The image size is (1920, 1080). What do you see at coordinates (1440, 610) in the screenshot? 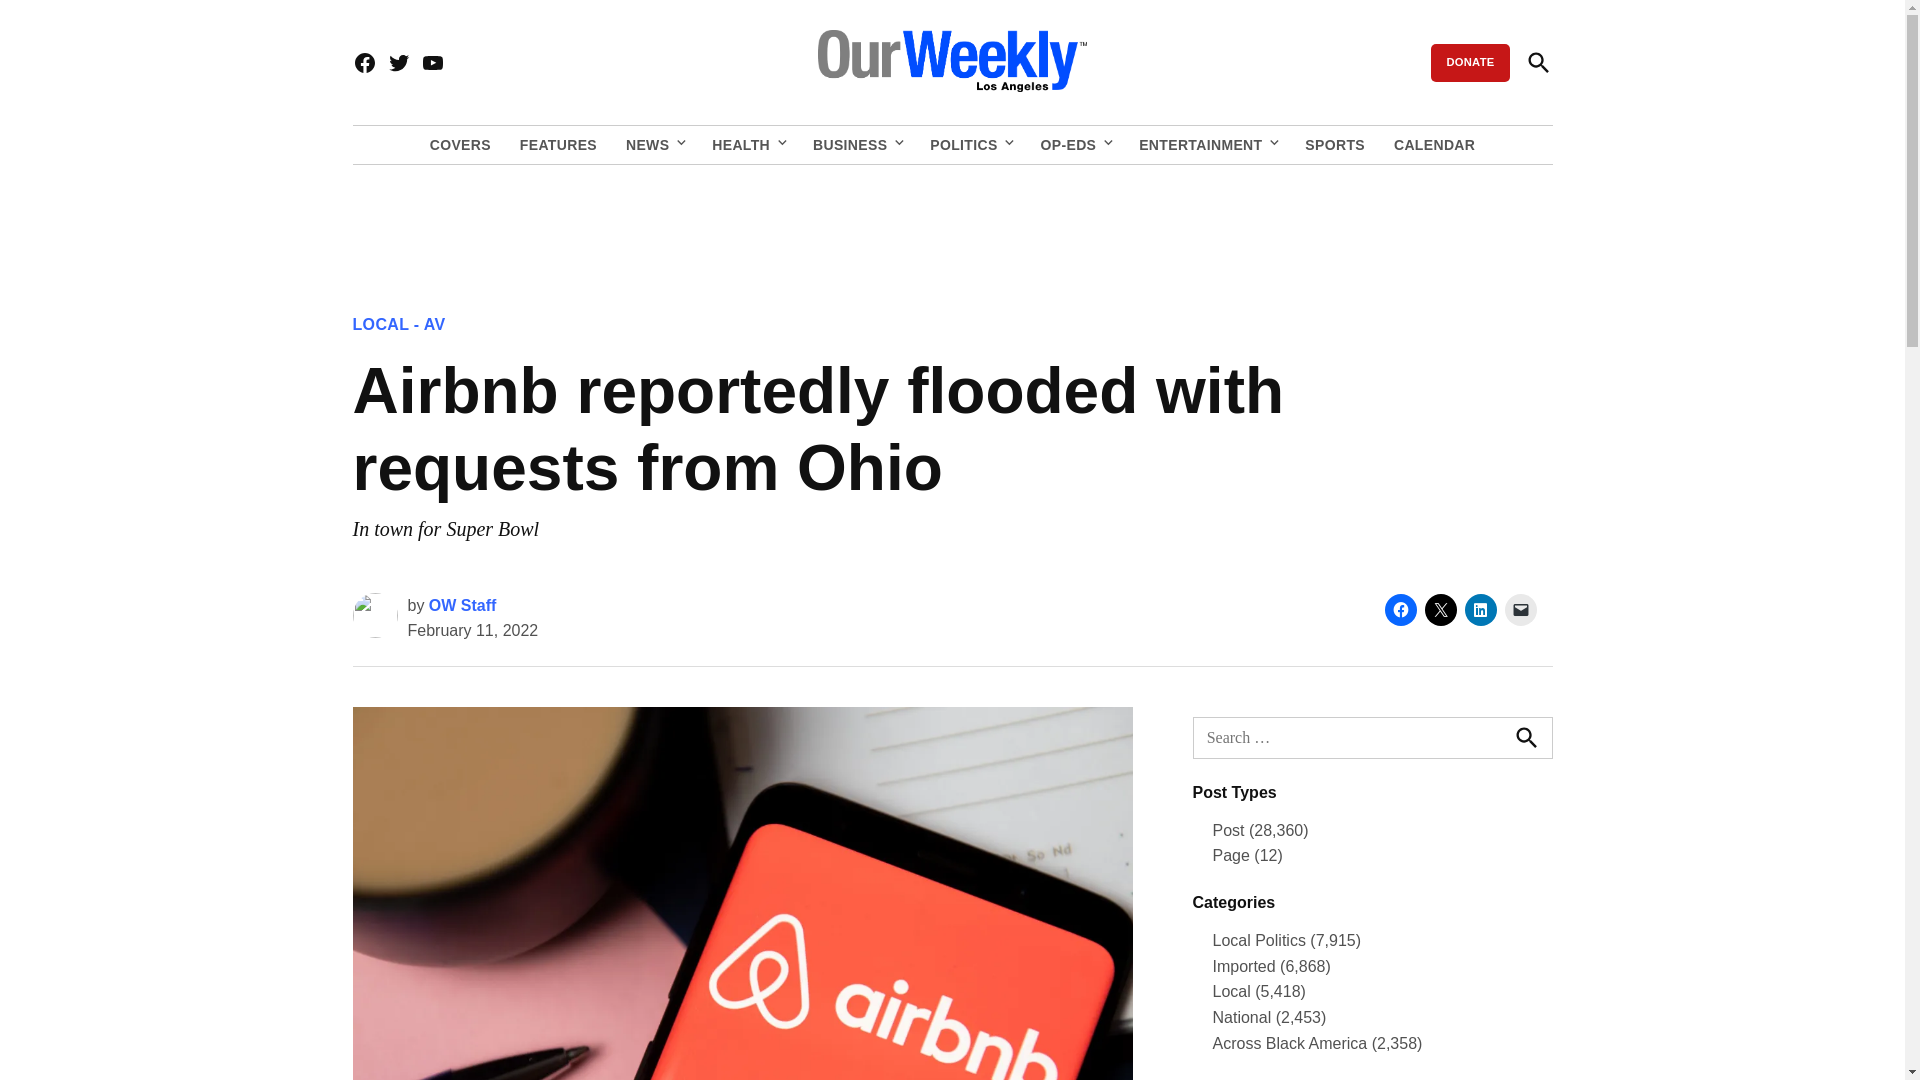
I see `Click to share on X` at bounding box center [1440, 610].